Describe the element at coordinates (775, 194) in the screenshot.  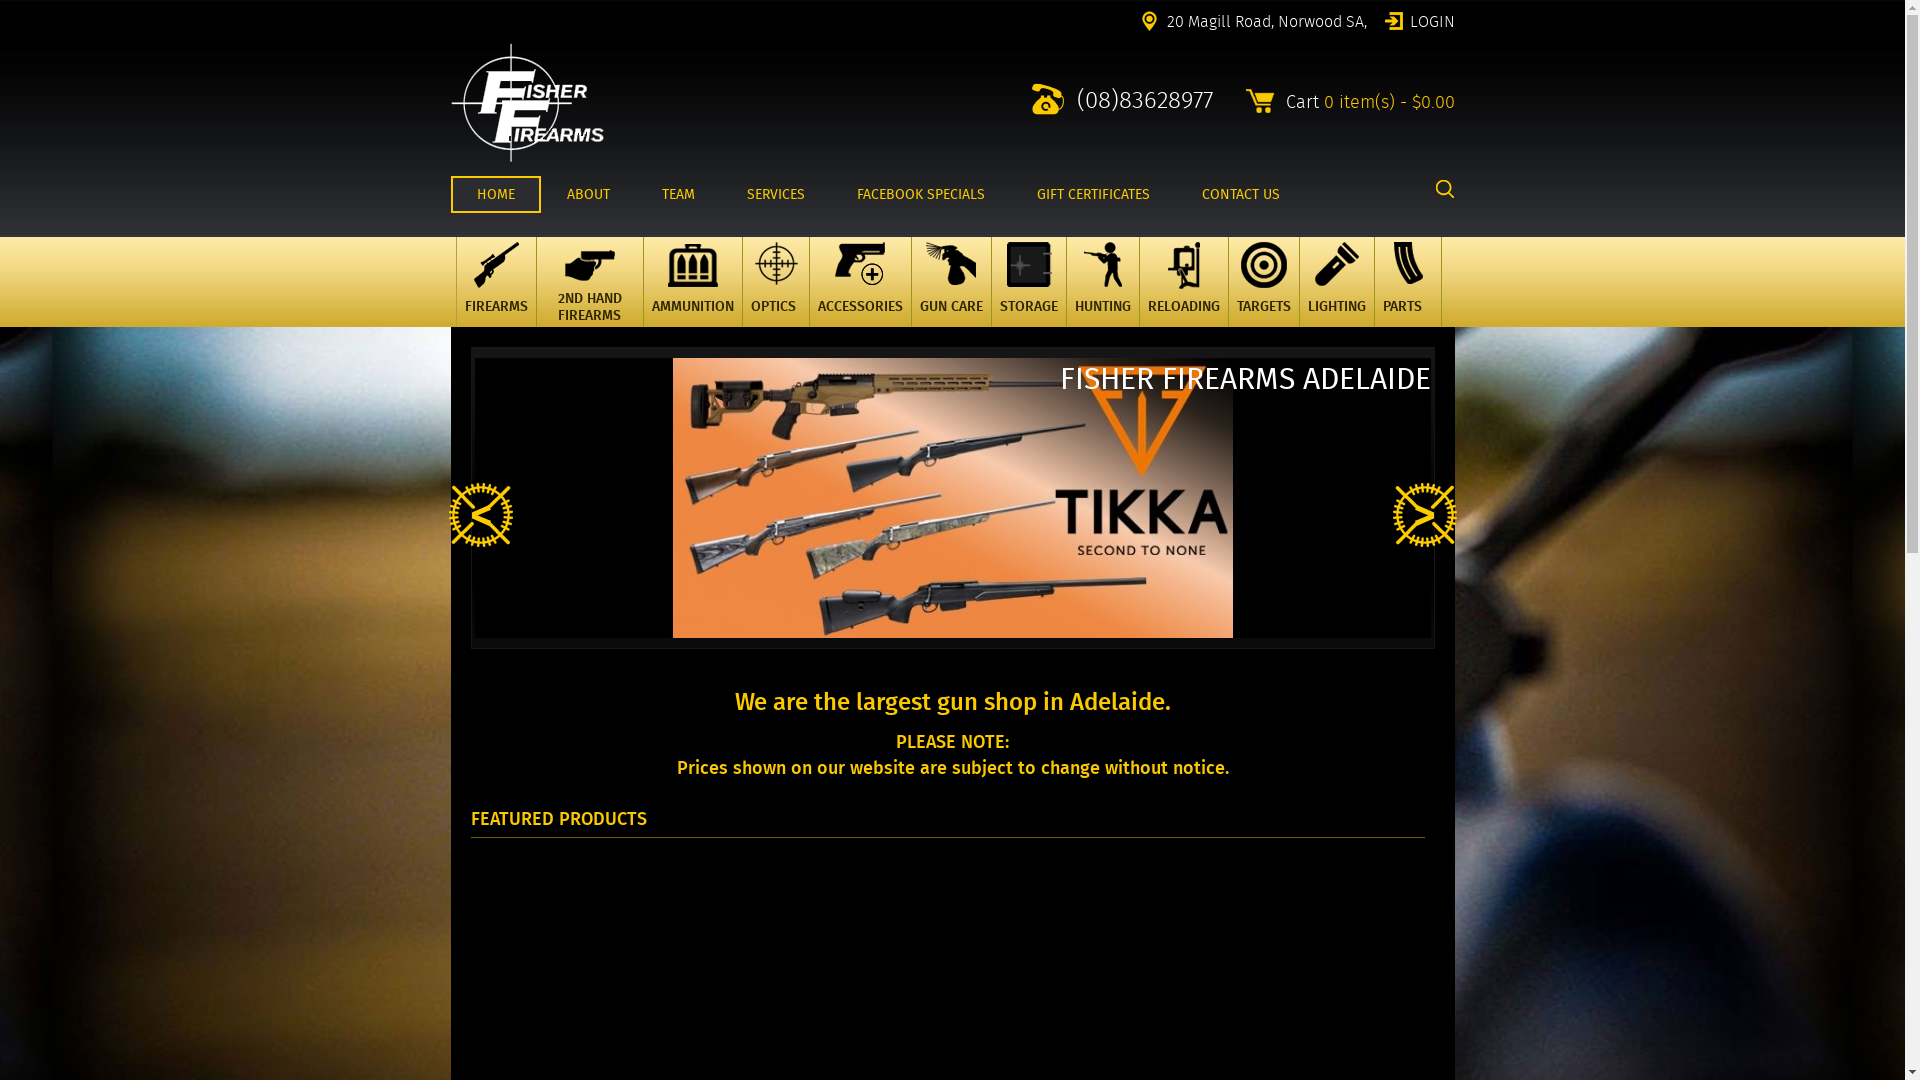
I see `SERVICES` at that location.